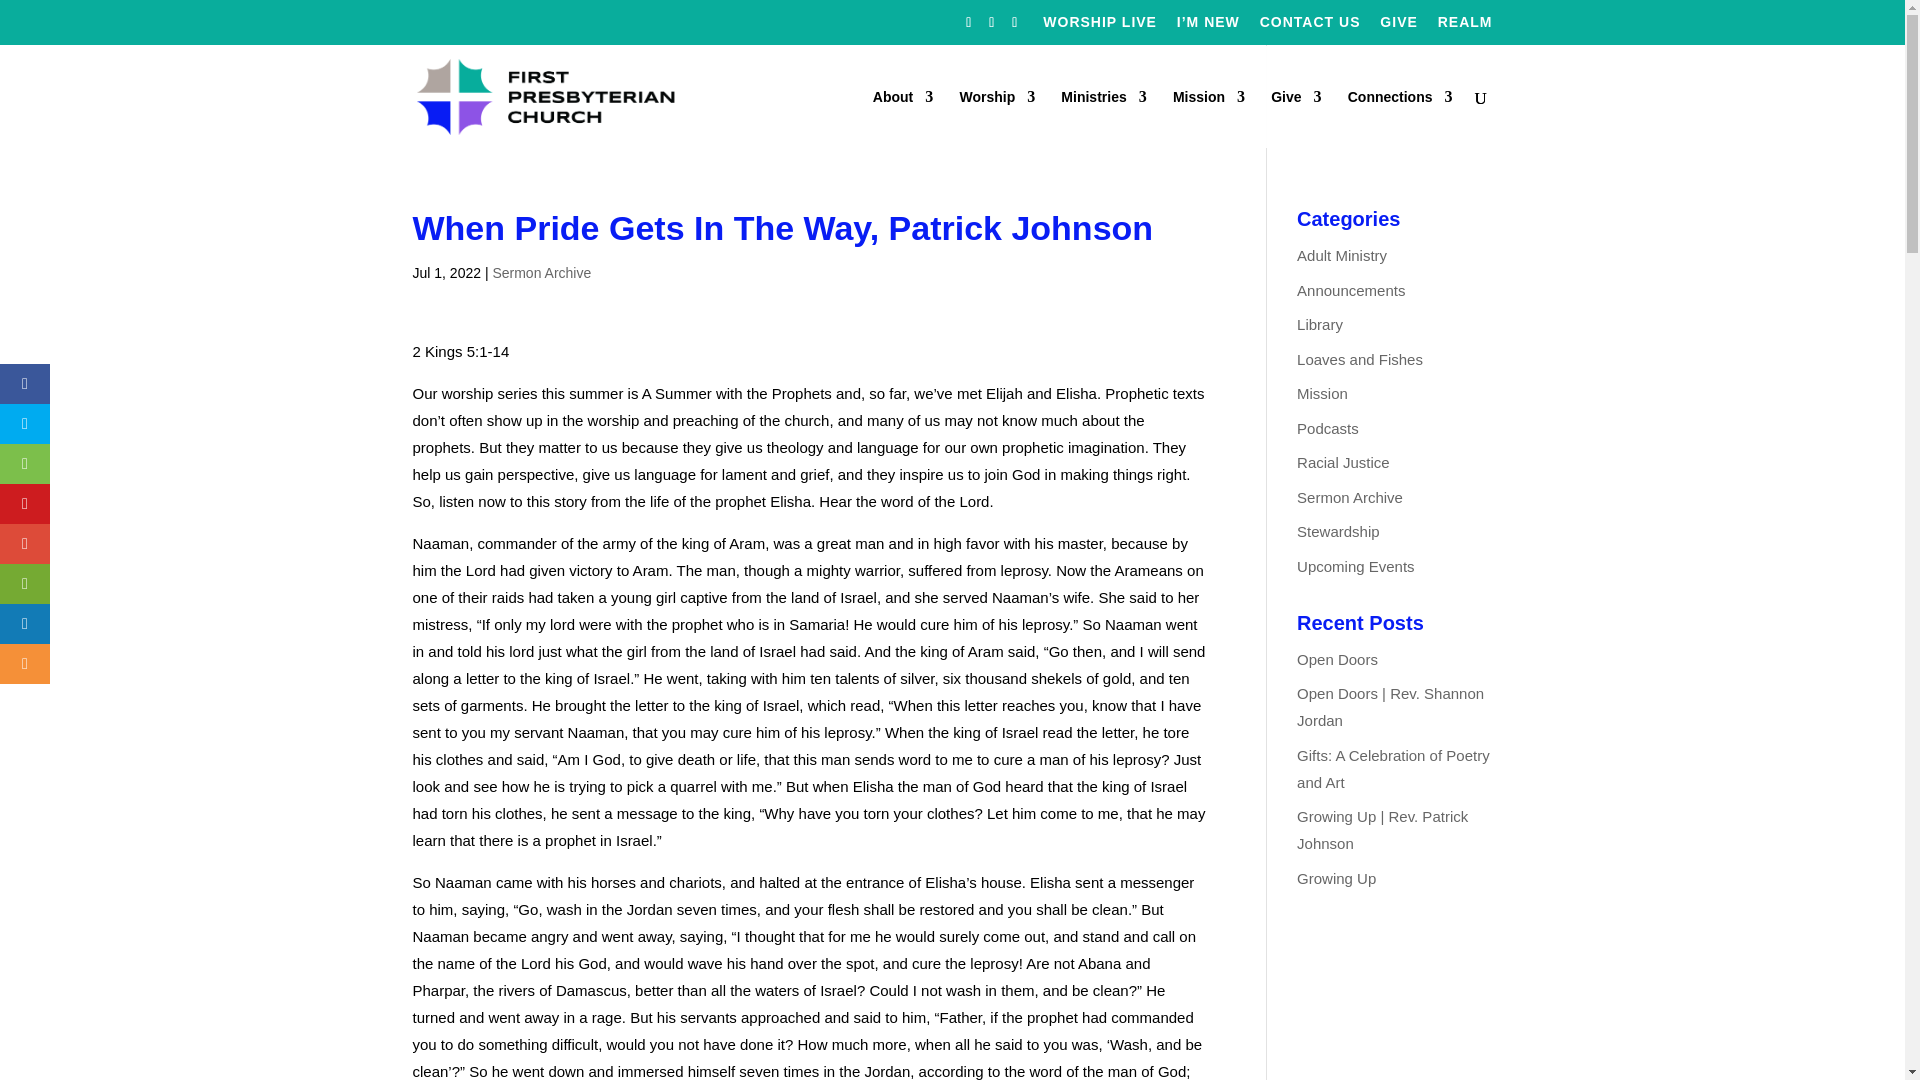  What do you see at coordinates (1310, 26) in the screenshot?
I see `CONTACT US` at bounding box center [1310, 26].